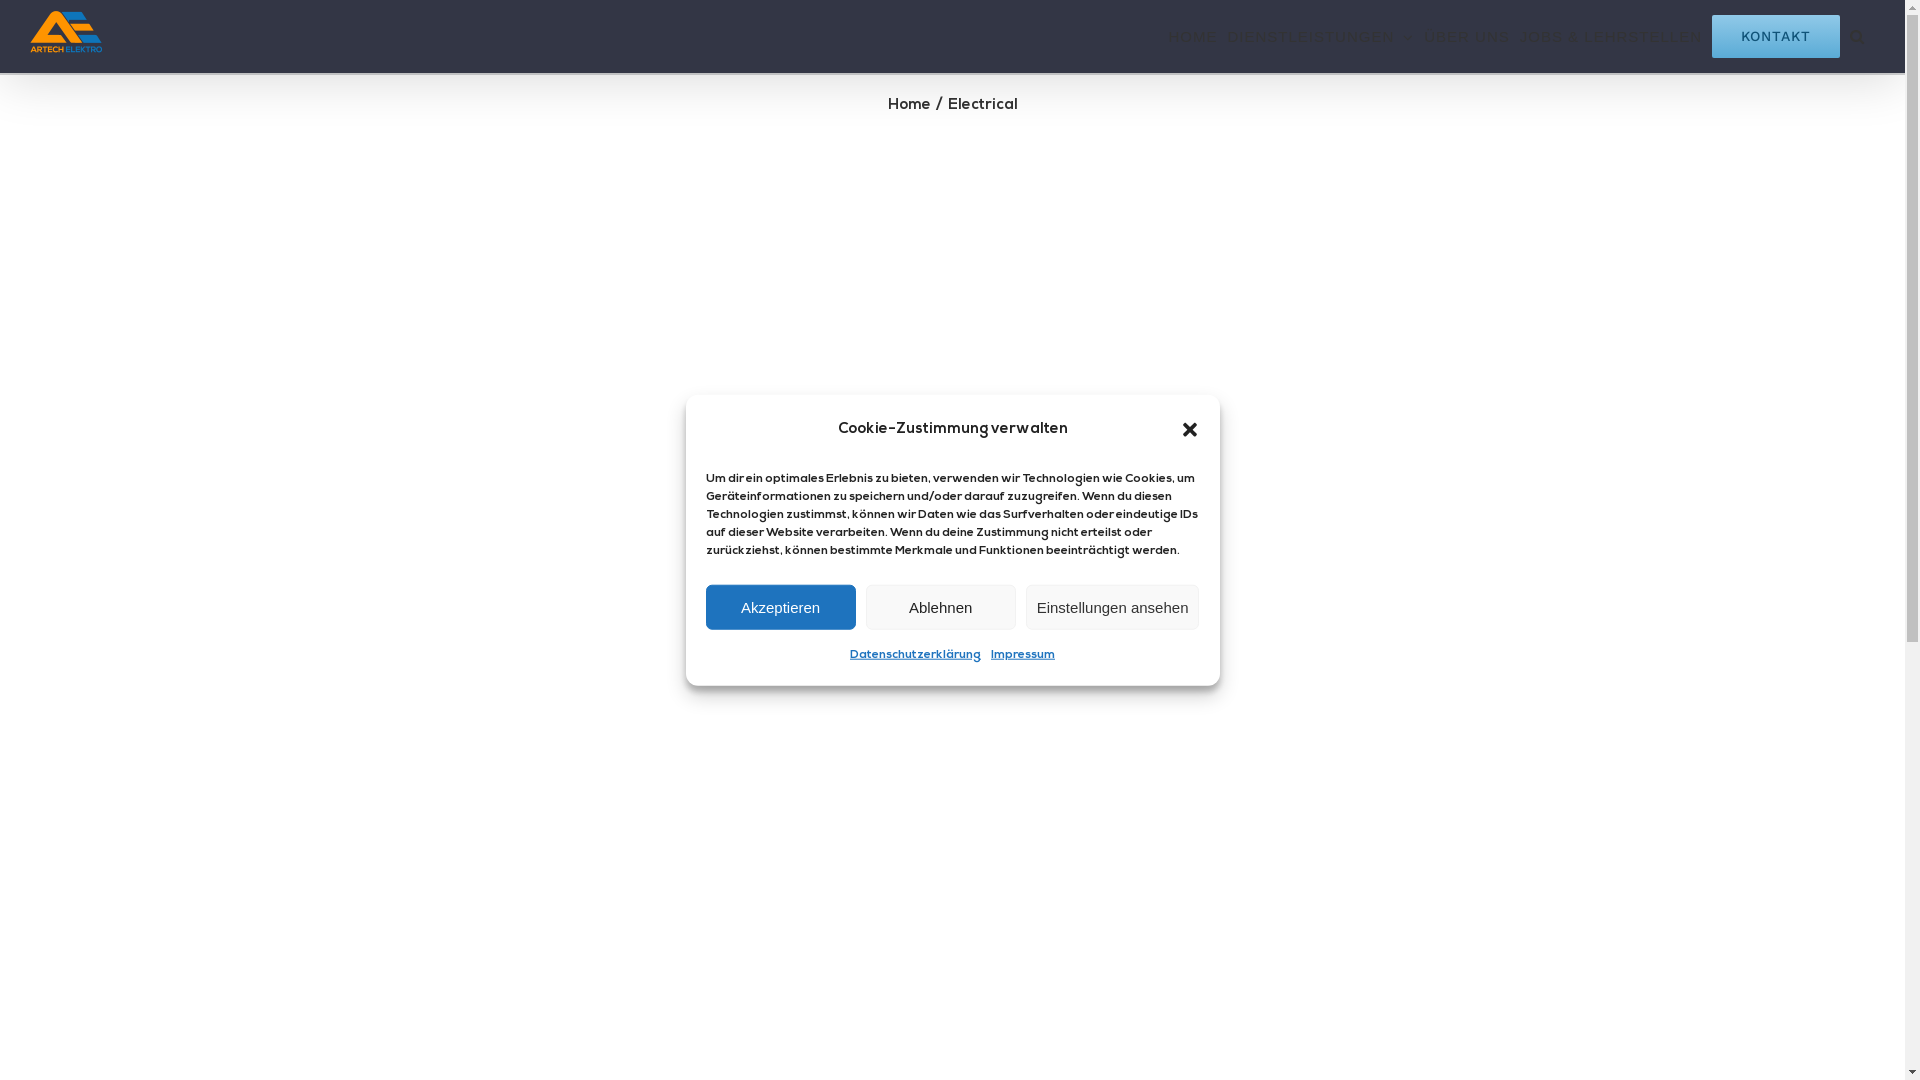 The width and height of the screenshot is (1920, 1080). What do you see at coordinates (1611, 36) in the screenshot?
I see `JOBS & LEHRSTELLEN` at bounding box center [1611, 36].